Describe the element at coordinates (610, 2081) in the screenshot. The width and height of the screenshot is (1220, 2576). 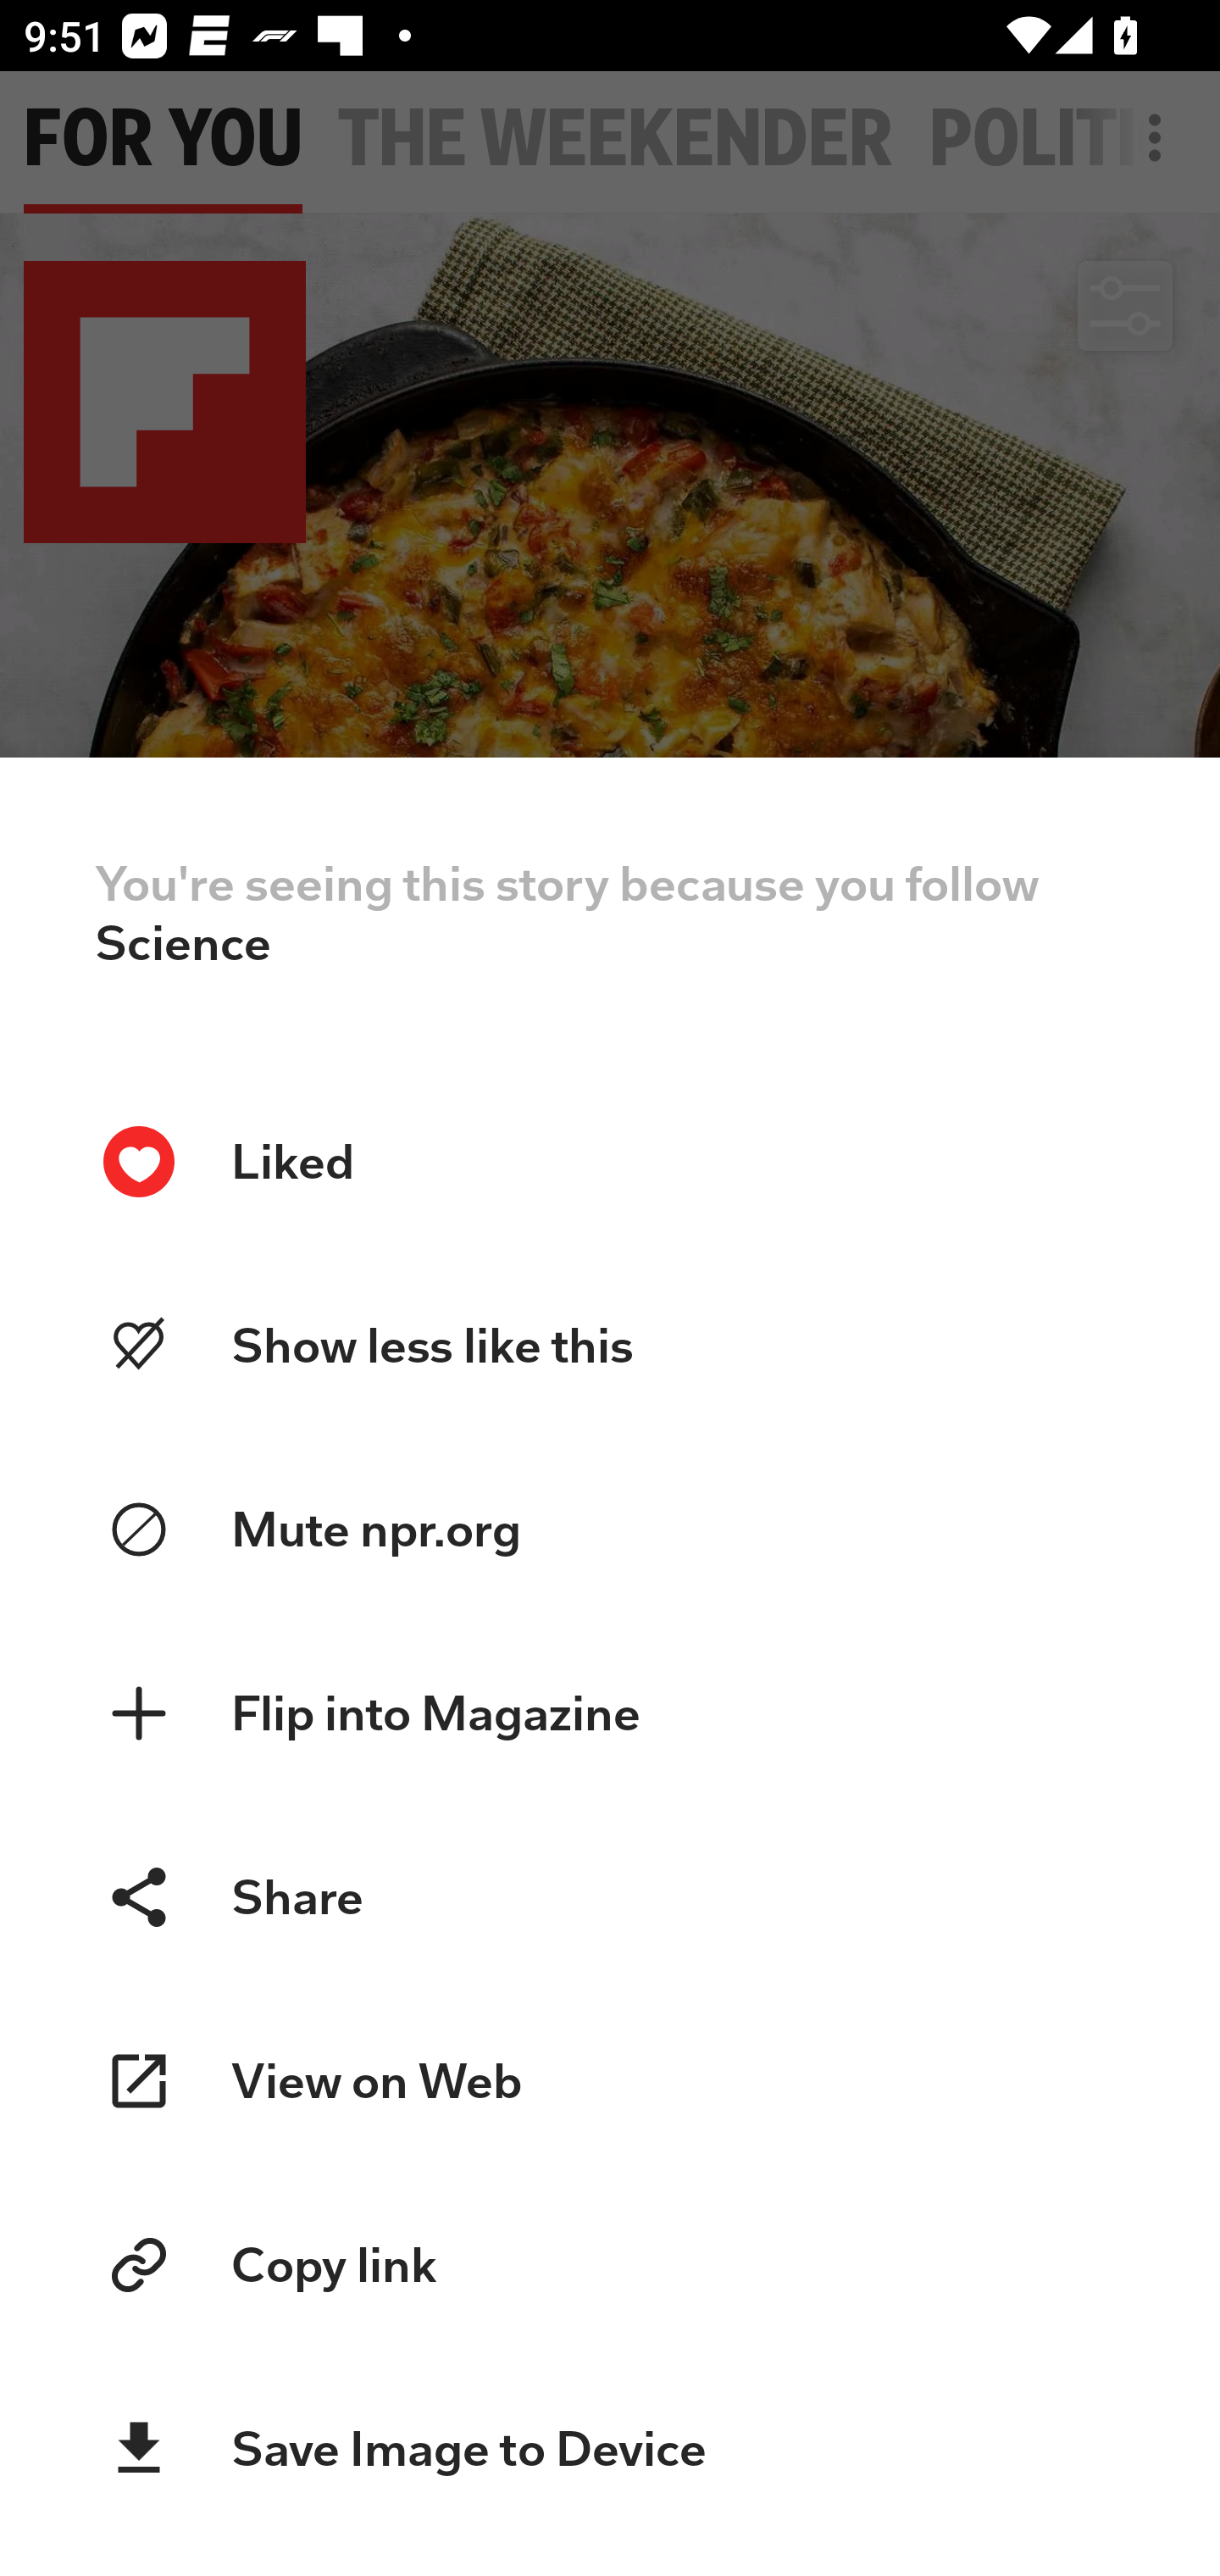
I see `View on Web` at that location.